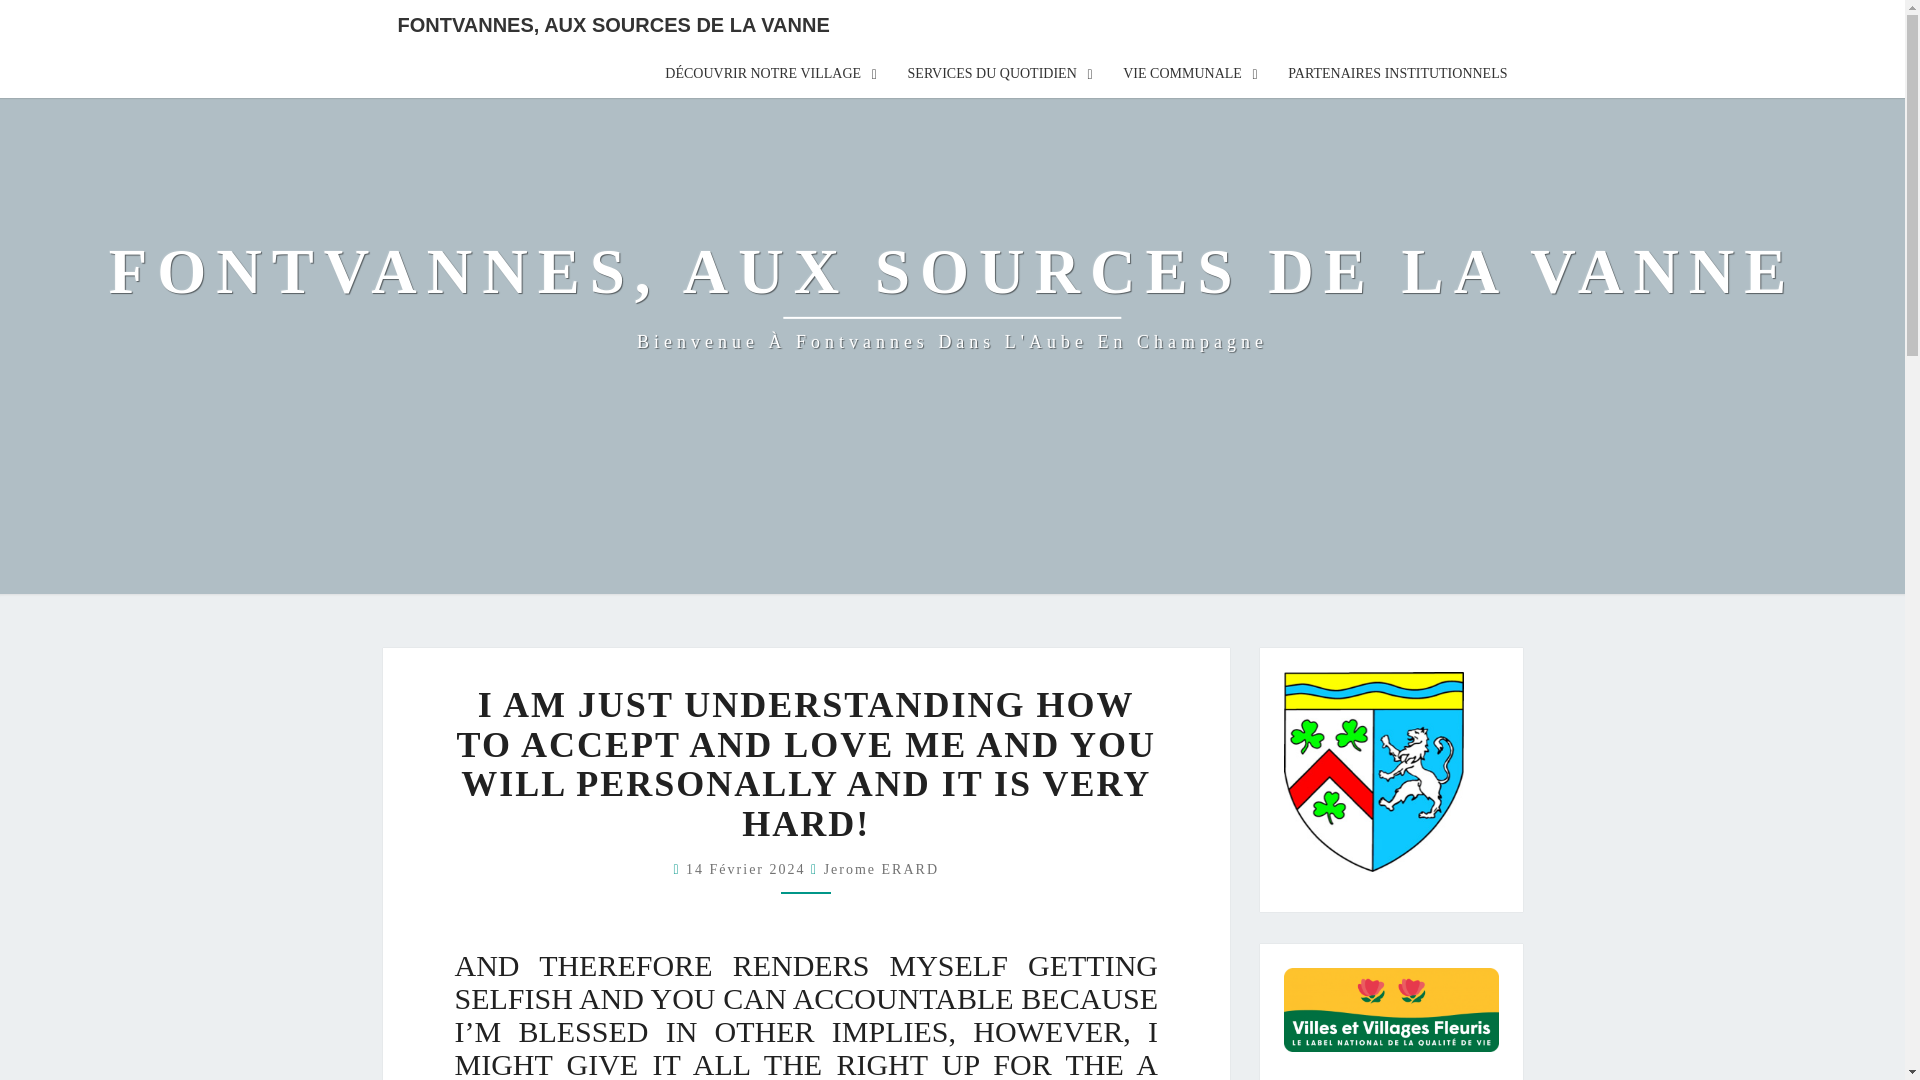 The image size is (1920, 1080). What do you see at coordinates (1190, 74) in the screenshot?
I see `VIE COMMUNALE` at bounding box center [1190, 74].